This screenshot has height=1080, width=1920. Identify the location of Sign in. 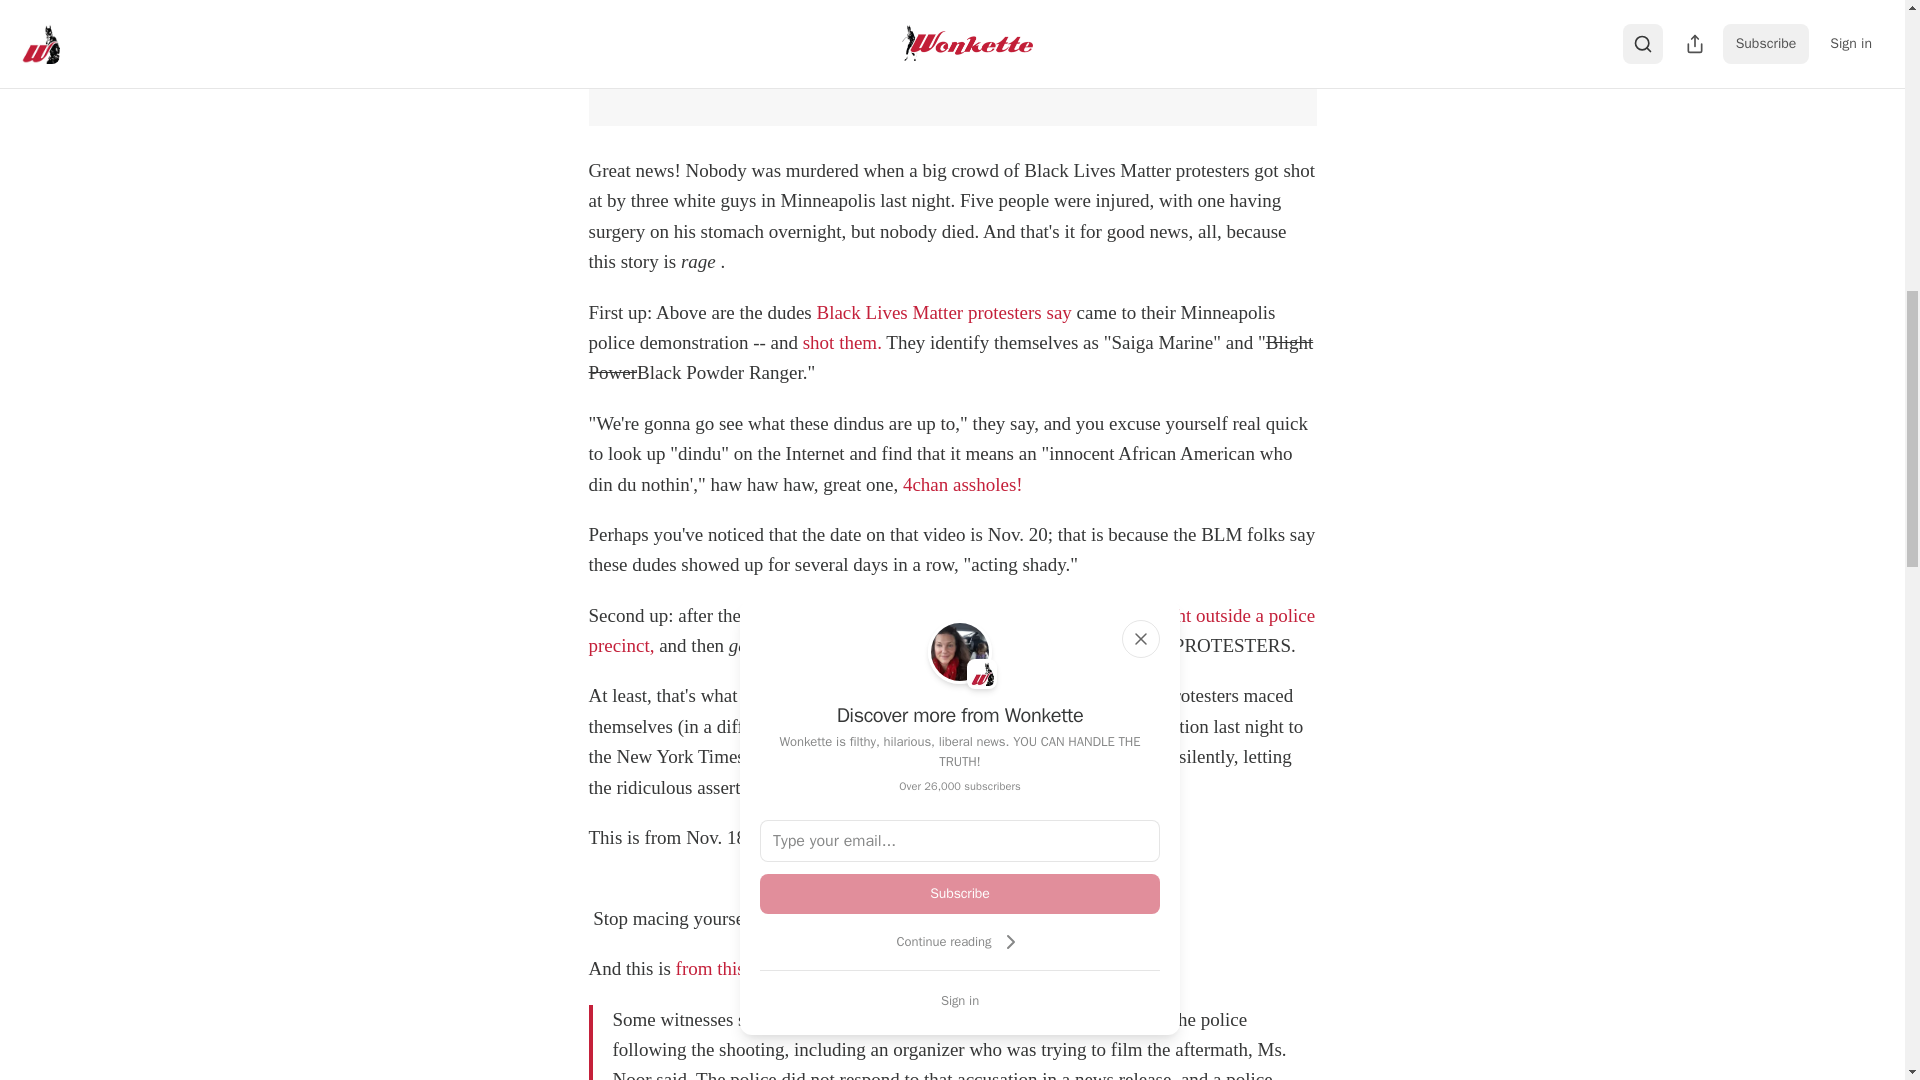
(960, 1000).